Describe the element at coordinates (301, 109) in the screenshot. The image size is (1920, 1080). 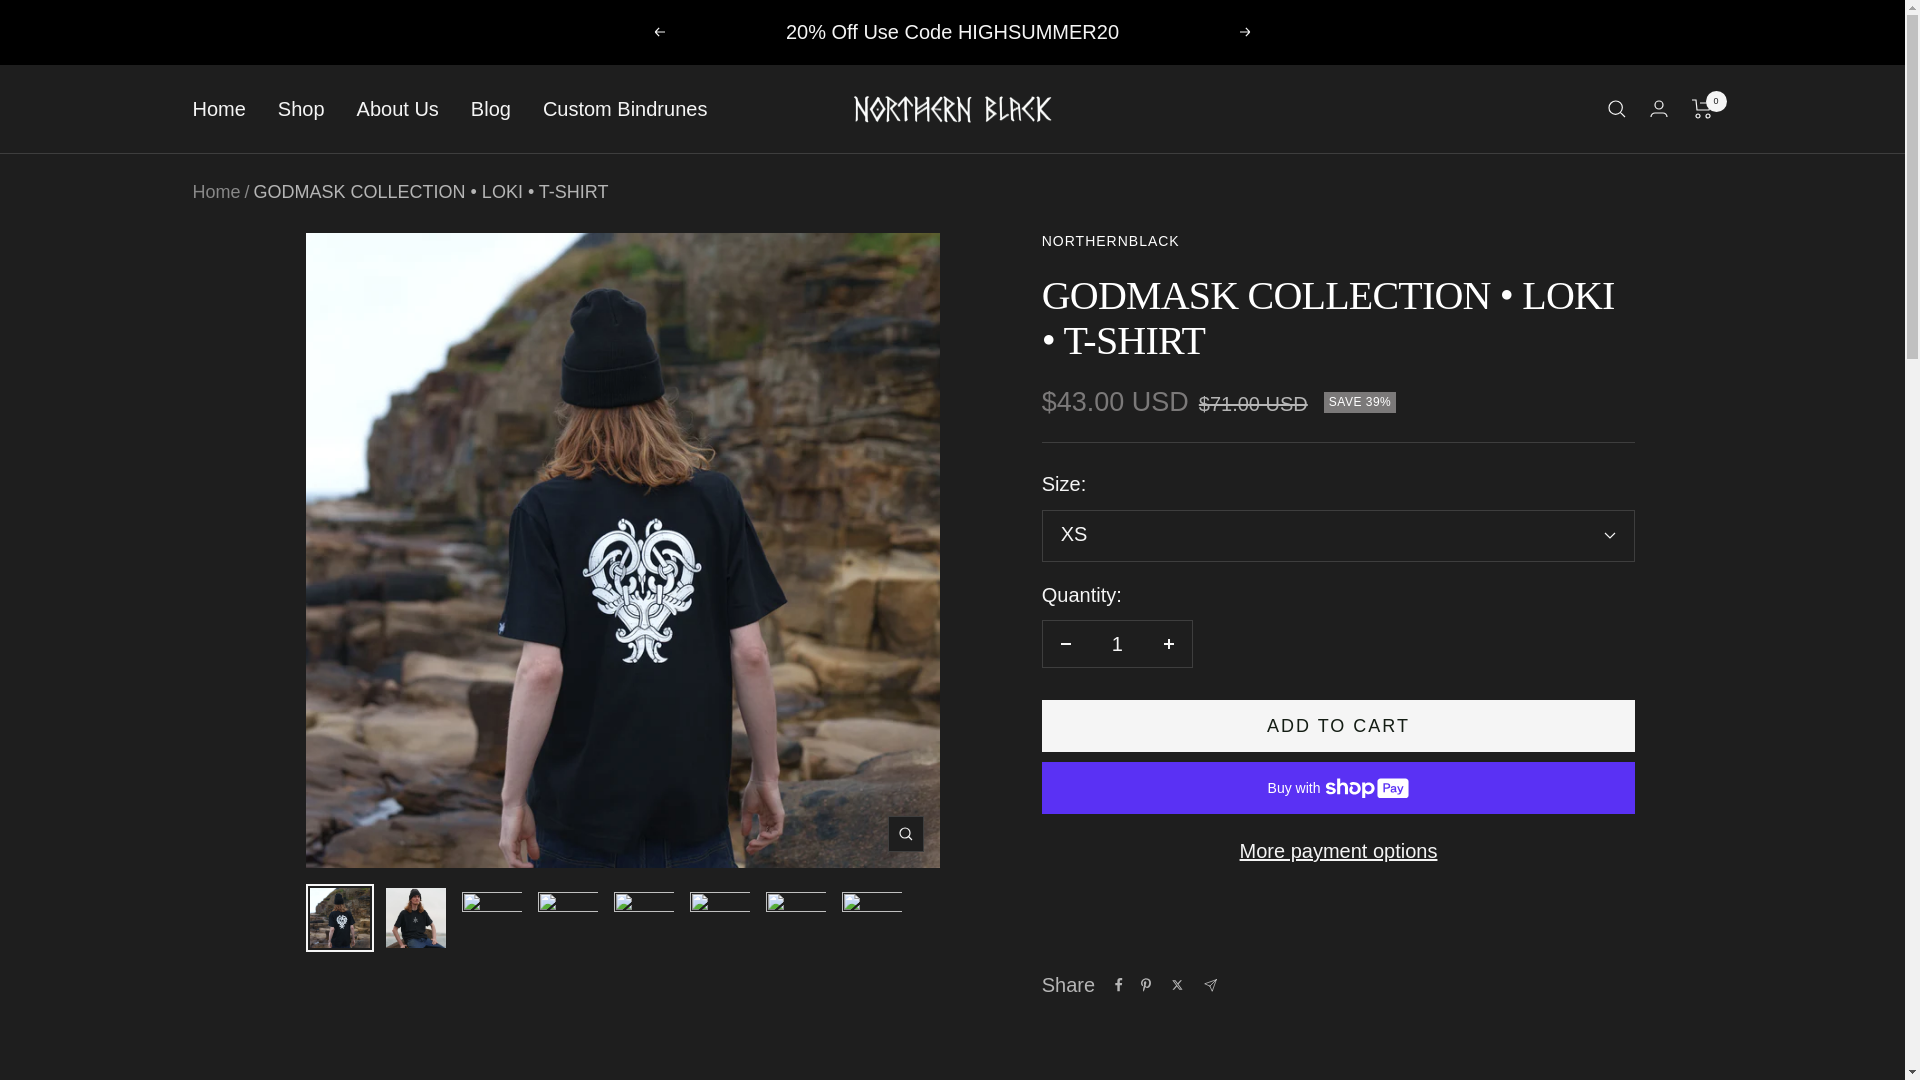
I see `Shop` at that location.